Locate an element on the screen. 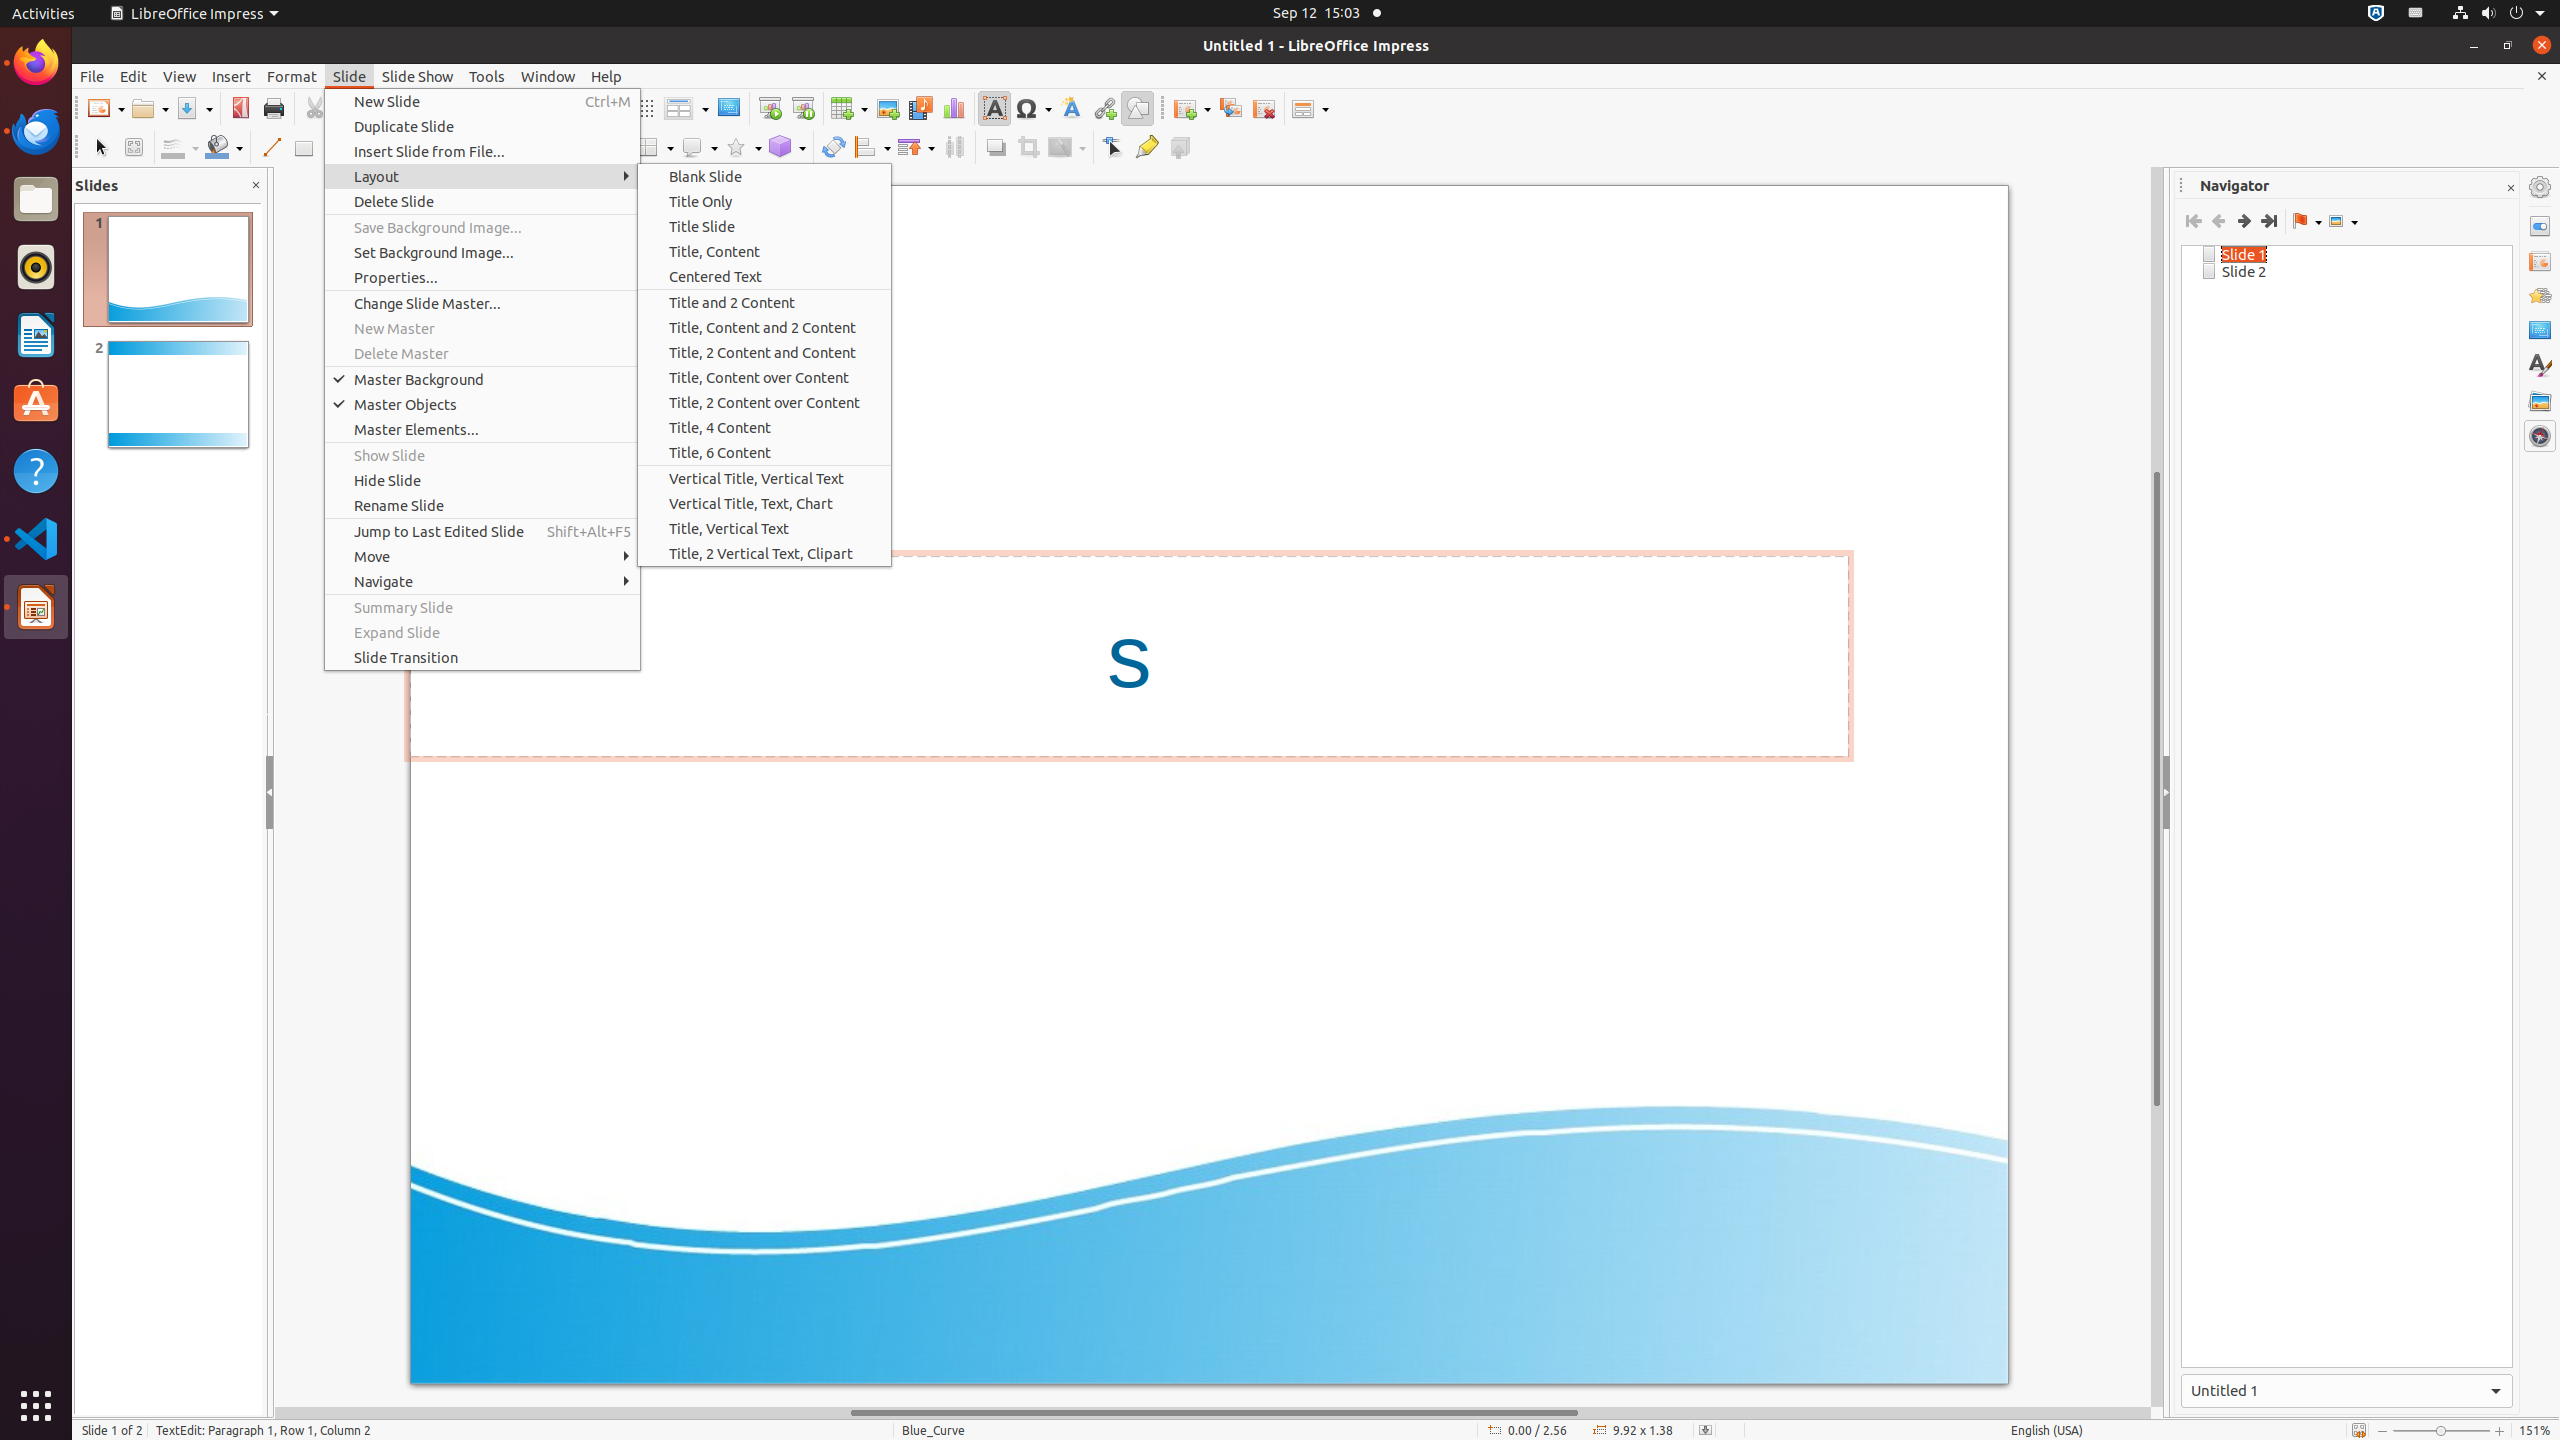 The width and height of the screenshot is (2560, 1440). Navigator is located at coordinates (2540, 436).